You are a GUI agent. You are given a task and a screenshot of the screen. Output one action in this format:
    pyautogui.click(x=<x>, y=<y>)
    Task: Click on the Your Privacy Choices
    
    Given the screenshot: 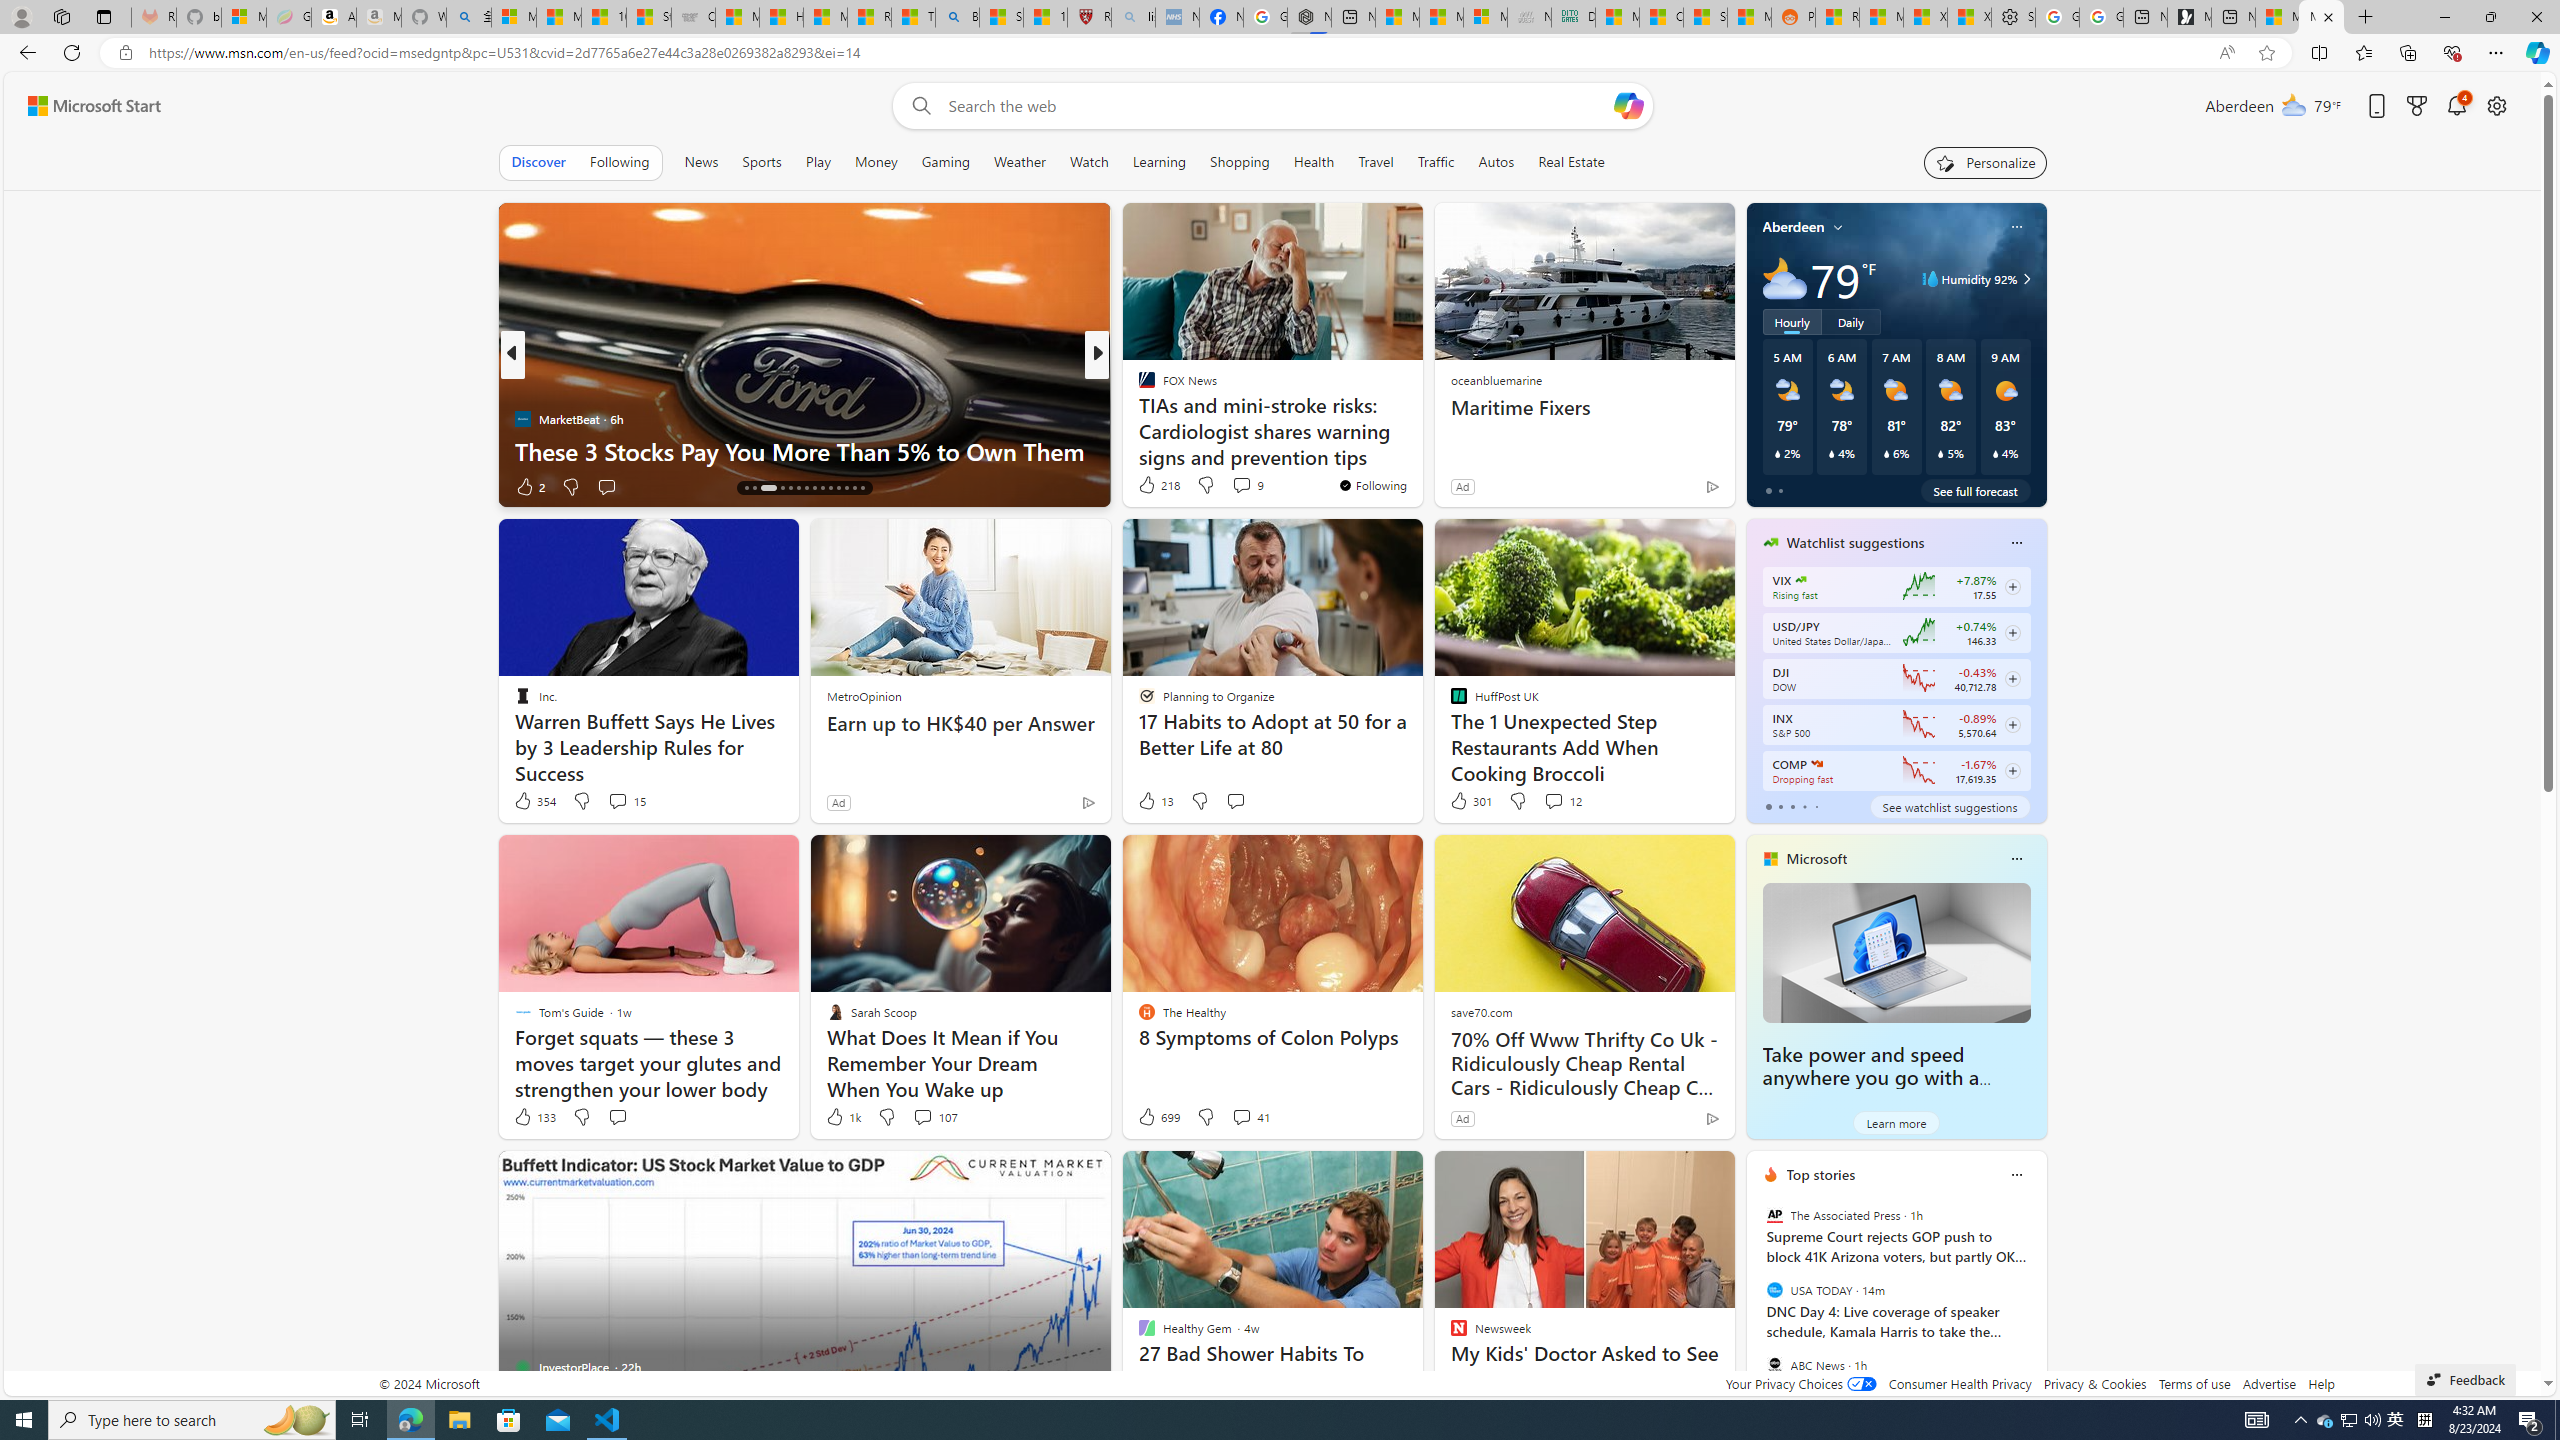 What is the action you would take?
    pyautogui.click(x=1800, y=1384)
    